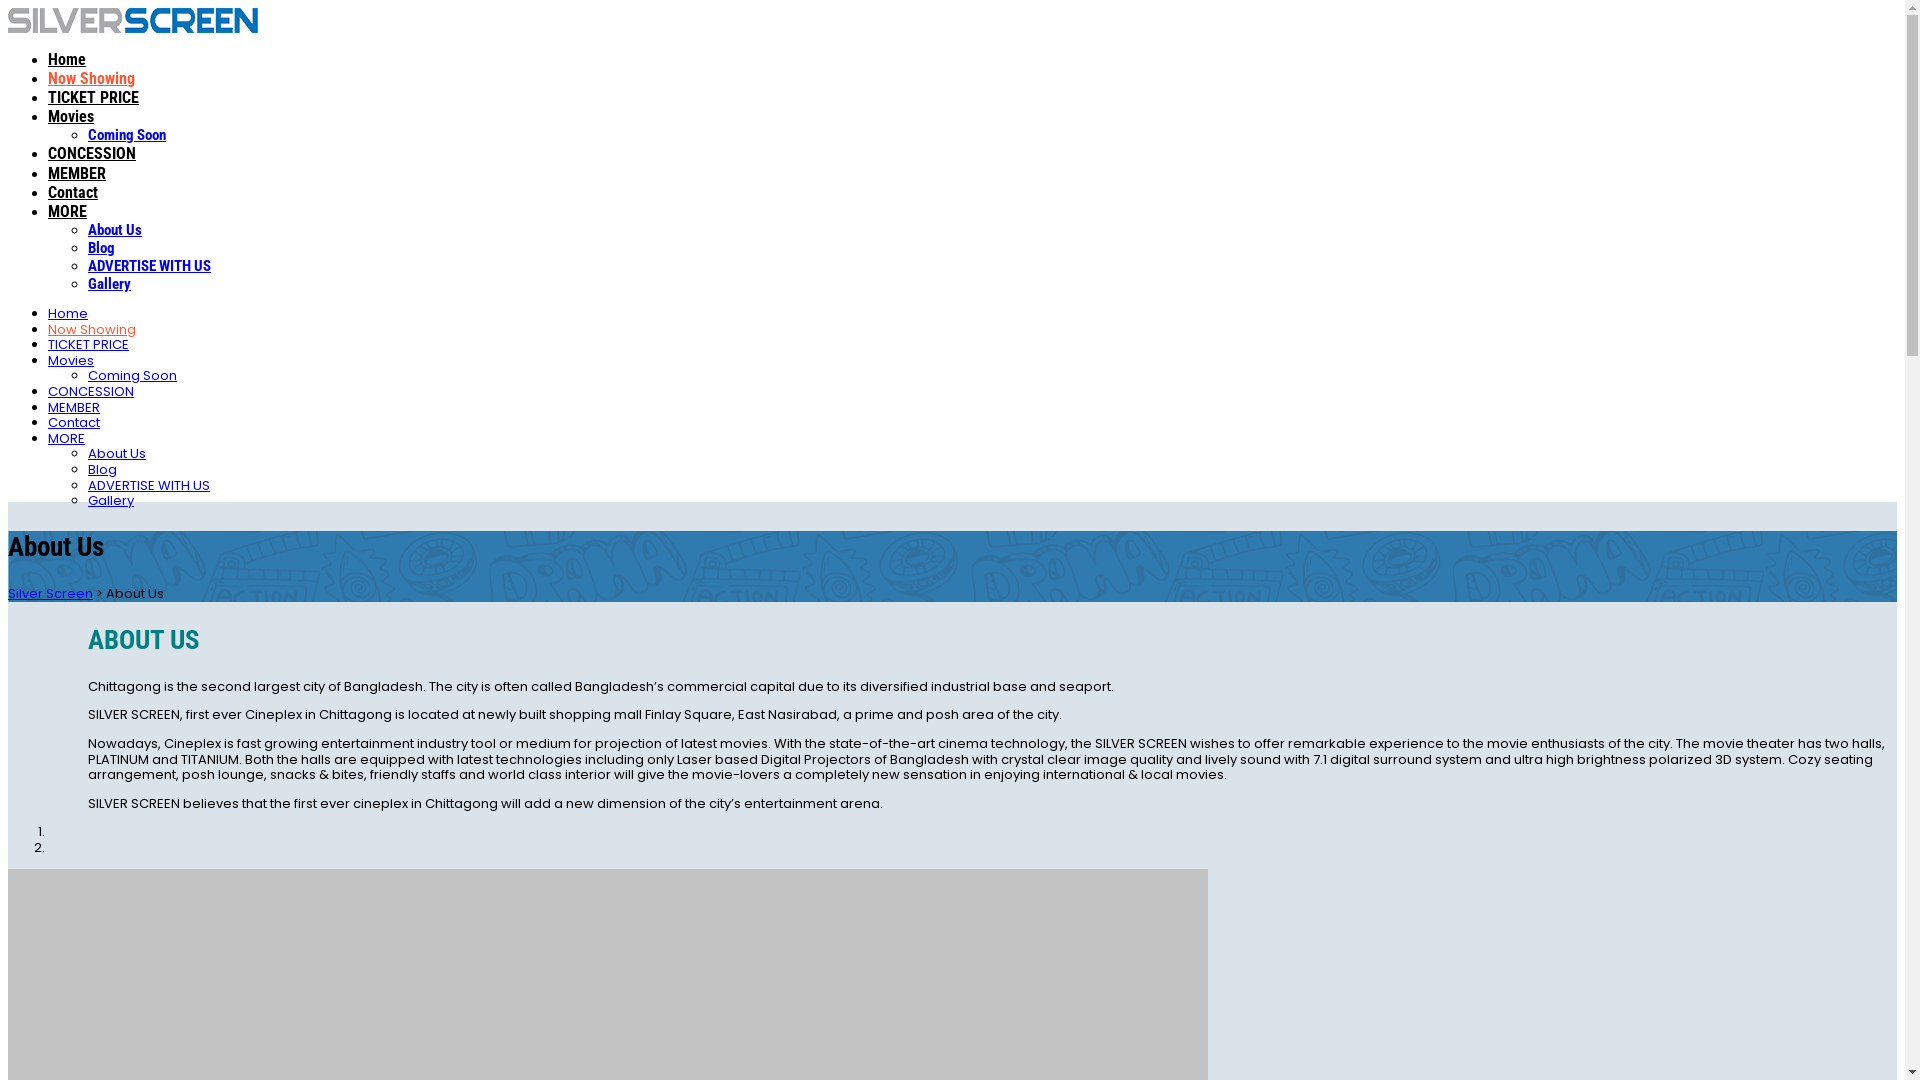 The height and width of the screenshot is (1080, 1920). What do you see at coordinates (115, 230) in the screenshot?
I see `About Us` at bounding box center [115, 230].